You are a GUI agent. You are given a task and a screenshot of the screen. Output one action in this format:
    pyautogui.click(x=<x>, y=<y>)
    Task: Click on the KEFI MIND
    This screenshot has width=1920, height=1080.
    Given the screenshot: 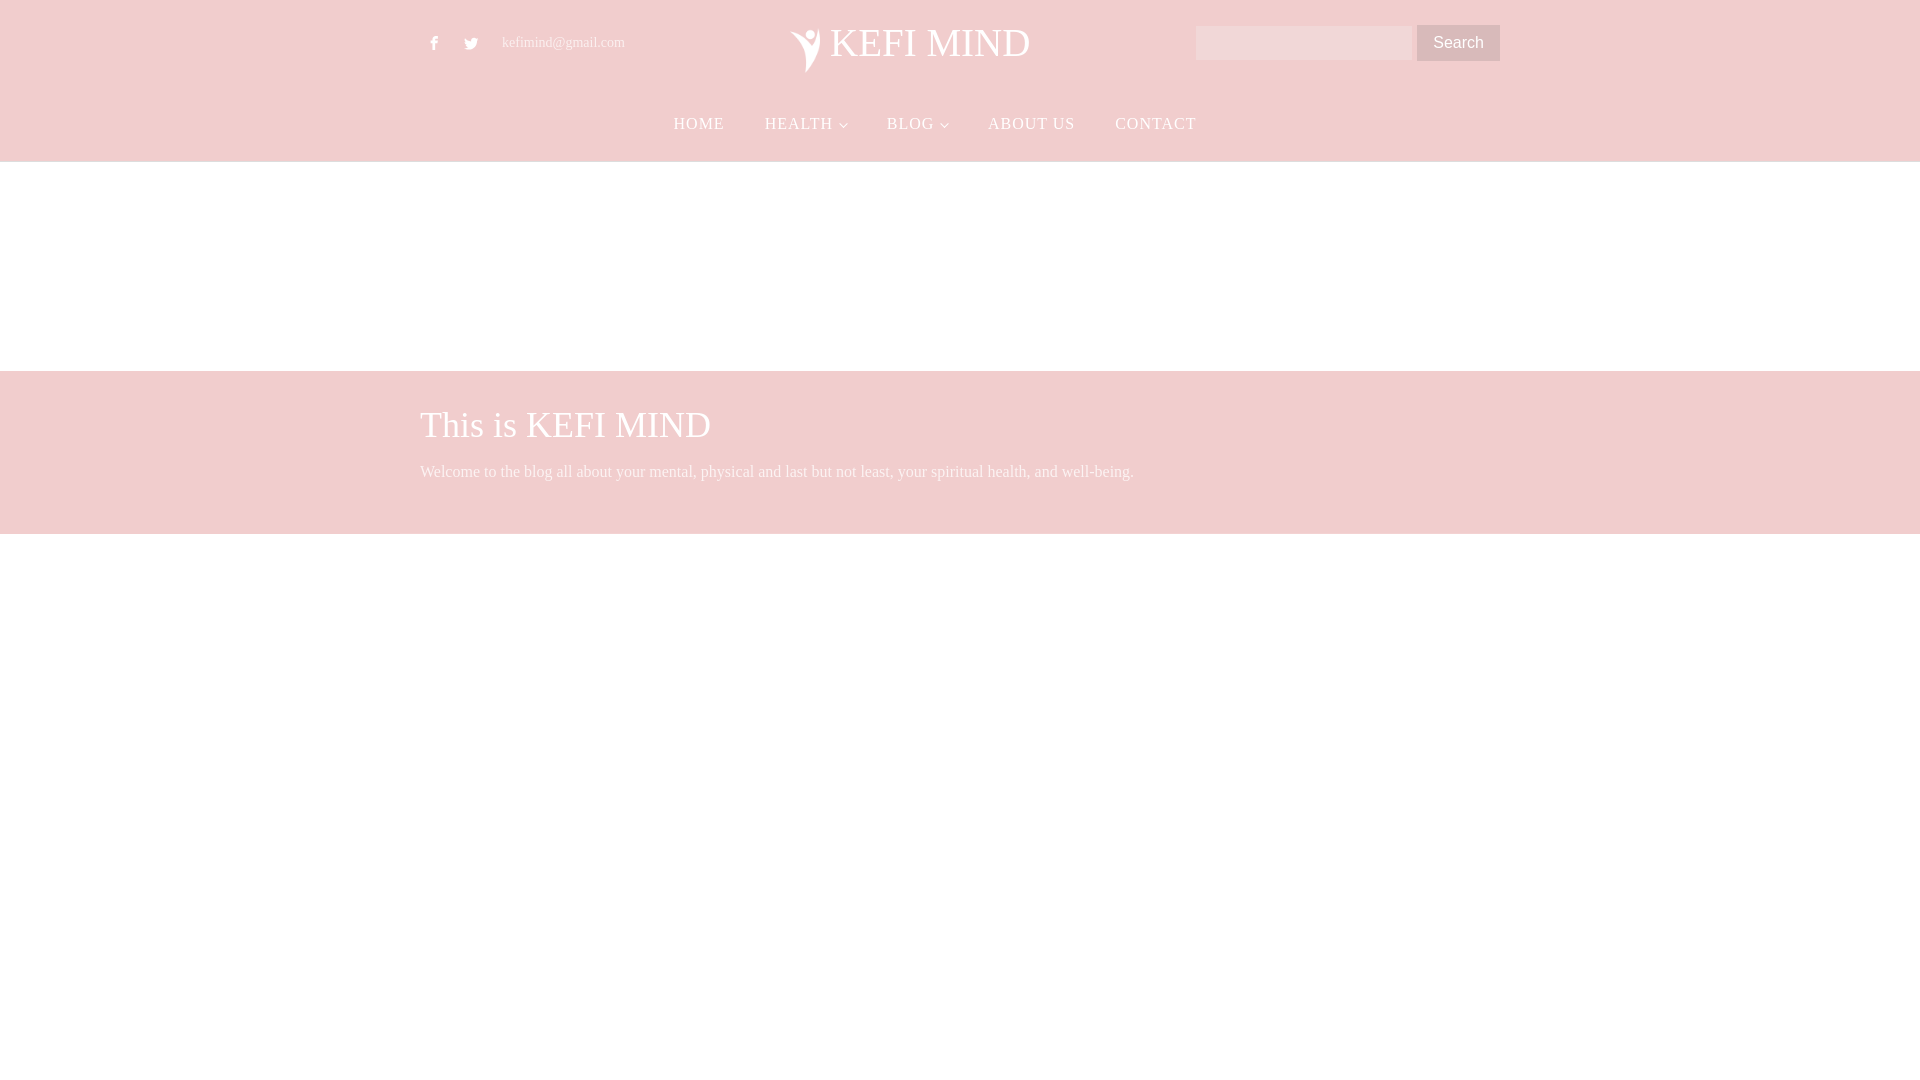 What is the action you would take?
    pyautogui.click(x=910, y=42)
    